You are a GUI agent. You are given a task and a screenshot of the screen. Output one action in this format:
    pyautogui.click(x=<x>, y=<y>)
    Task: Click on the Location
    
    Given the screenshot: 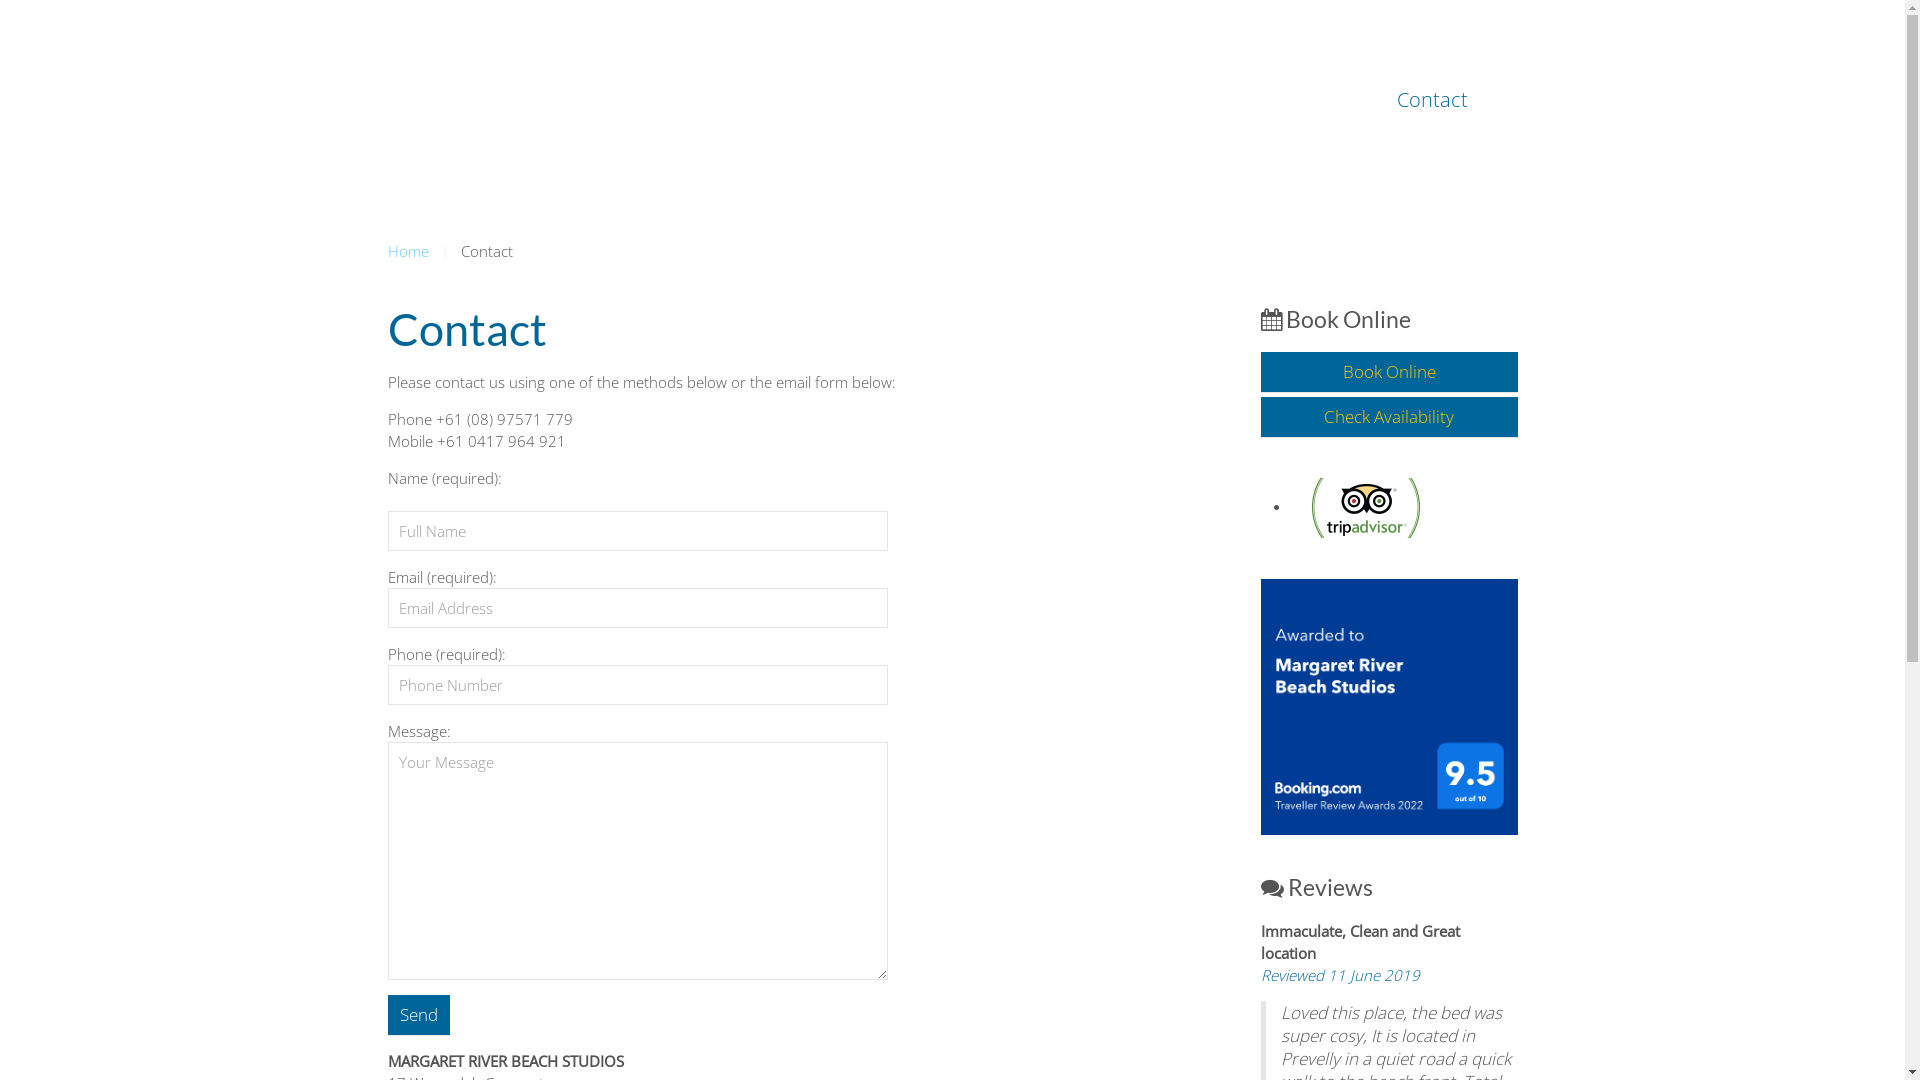 What is the action you would take?
    pyautogui.click(x=1132, y=100)
    